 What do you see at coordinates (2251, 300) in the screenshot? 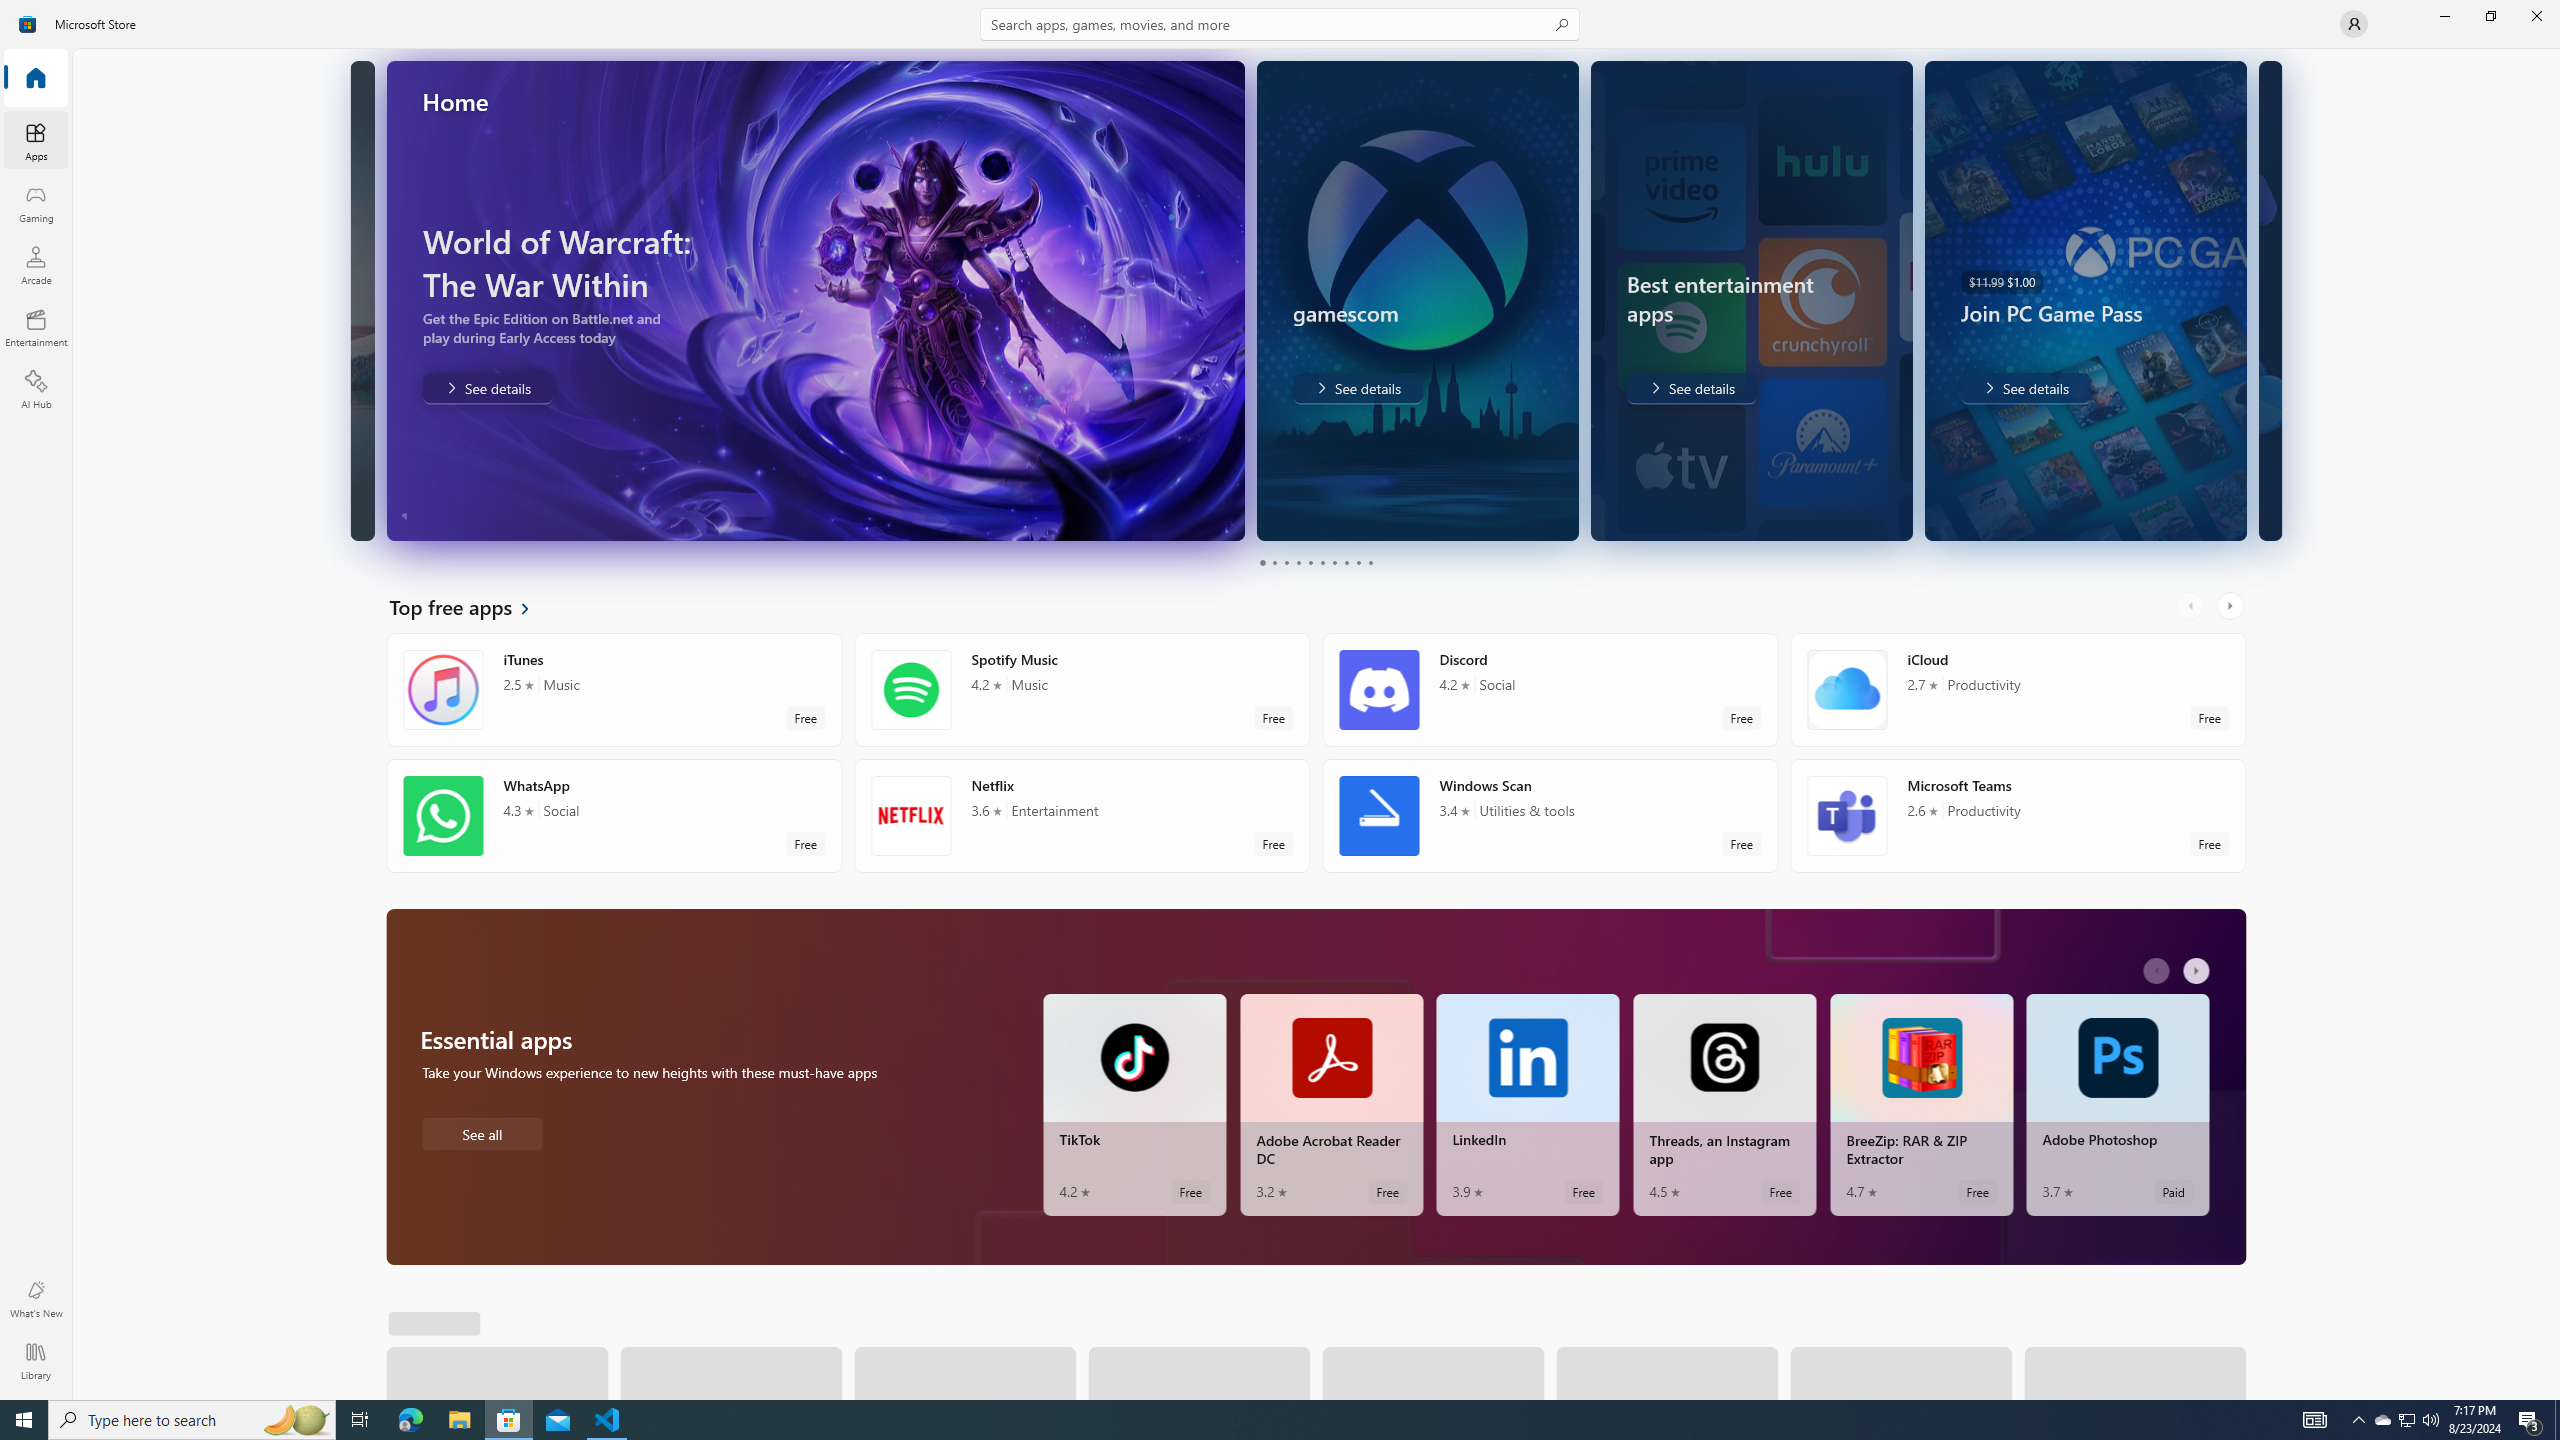
I see `AutomationID: Image` at bounding box center [2251, 300].